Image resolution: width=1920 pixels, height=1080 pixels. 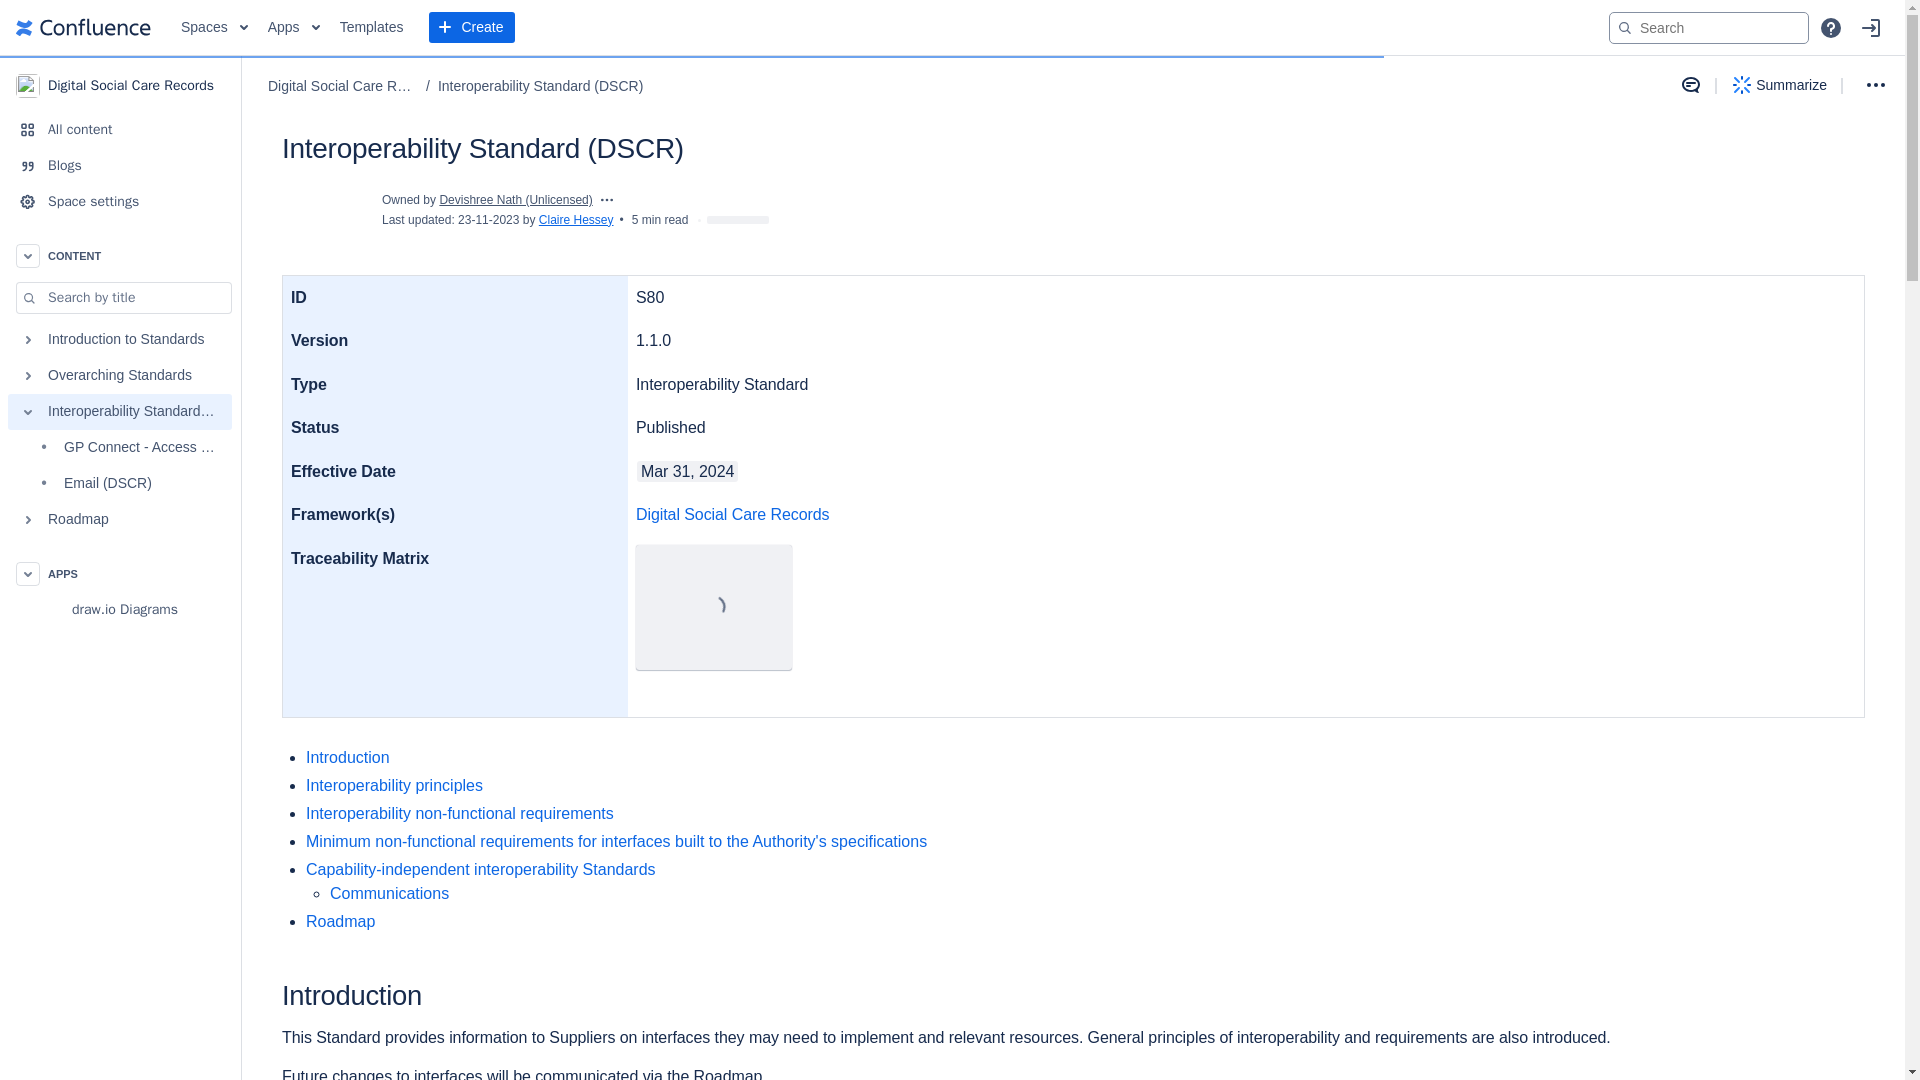 What do you see at coordinates (120, 520) in the screenshot?
I see `Roadmap` at bounding box center [120, 520].